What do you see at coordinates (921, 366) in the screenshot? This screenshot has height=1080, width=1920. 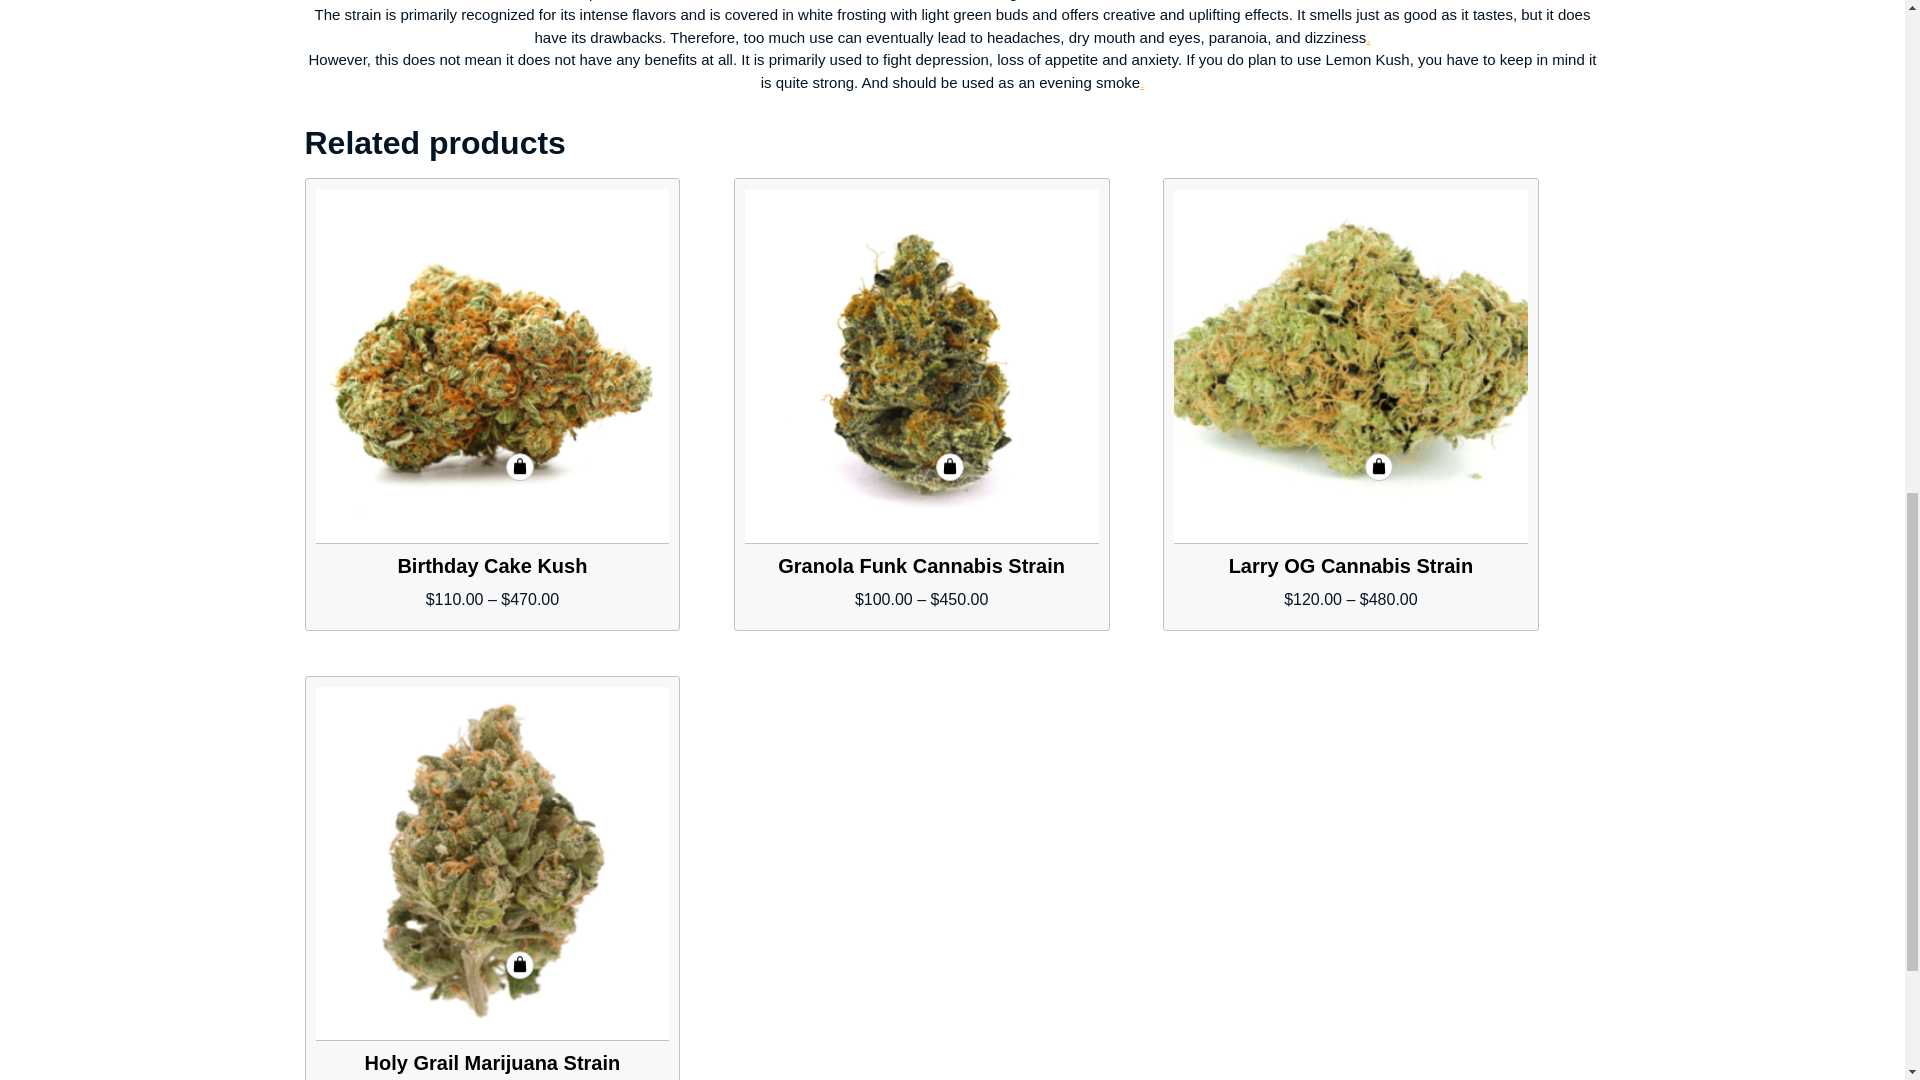 I see `Granola Funk Cannabis Strain` at bounding box center [921, 366].